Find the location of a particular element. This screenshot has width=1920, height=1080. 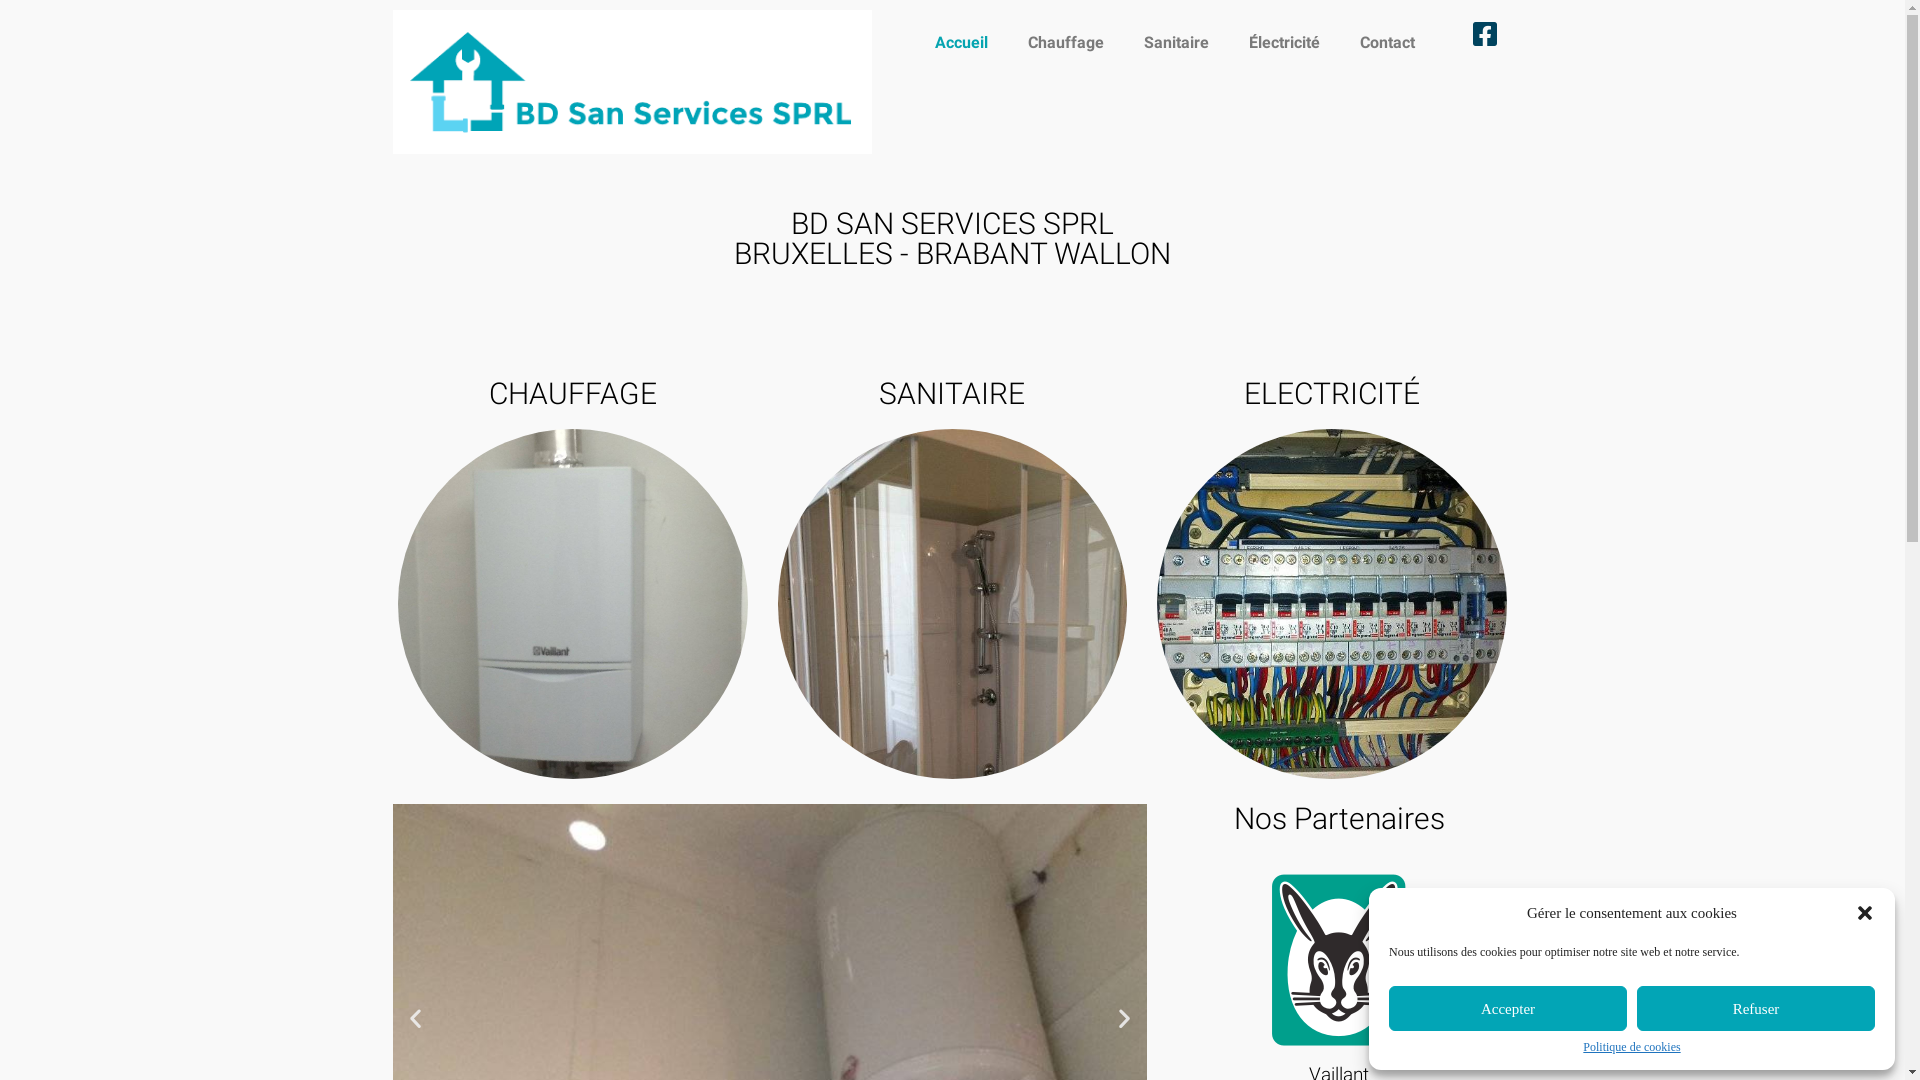

Sanitaire is located at coordinates (1176, 43).